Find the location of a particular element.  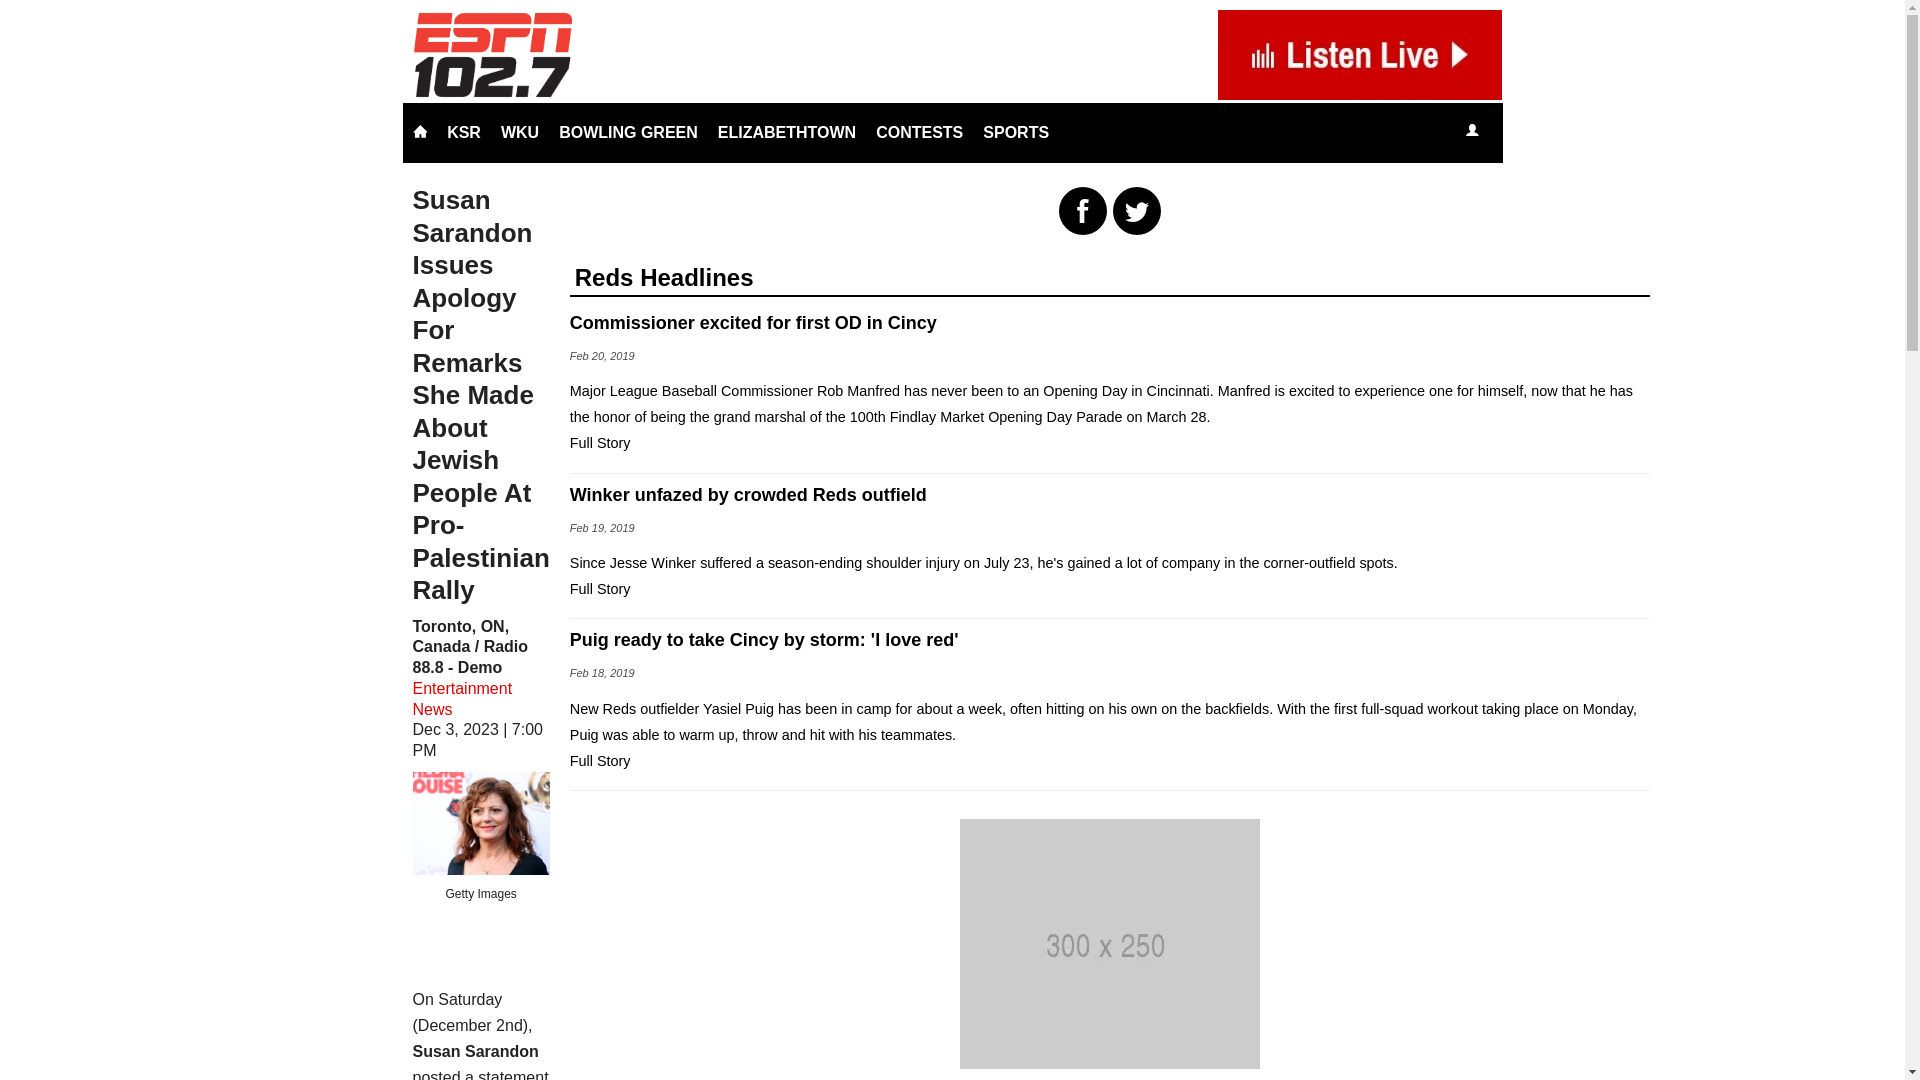

Puig ready to take Cincy by storm: 'I love red' is located at coordinates (1110, 640).